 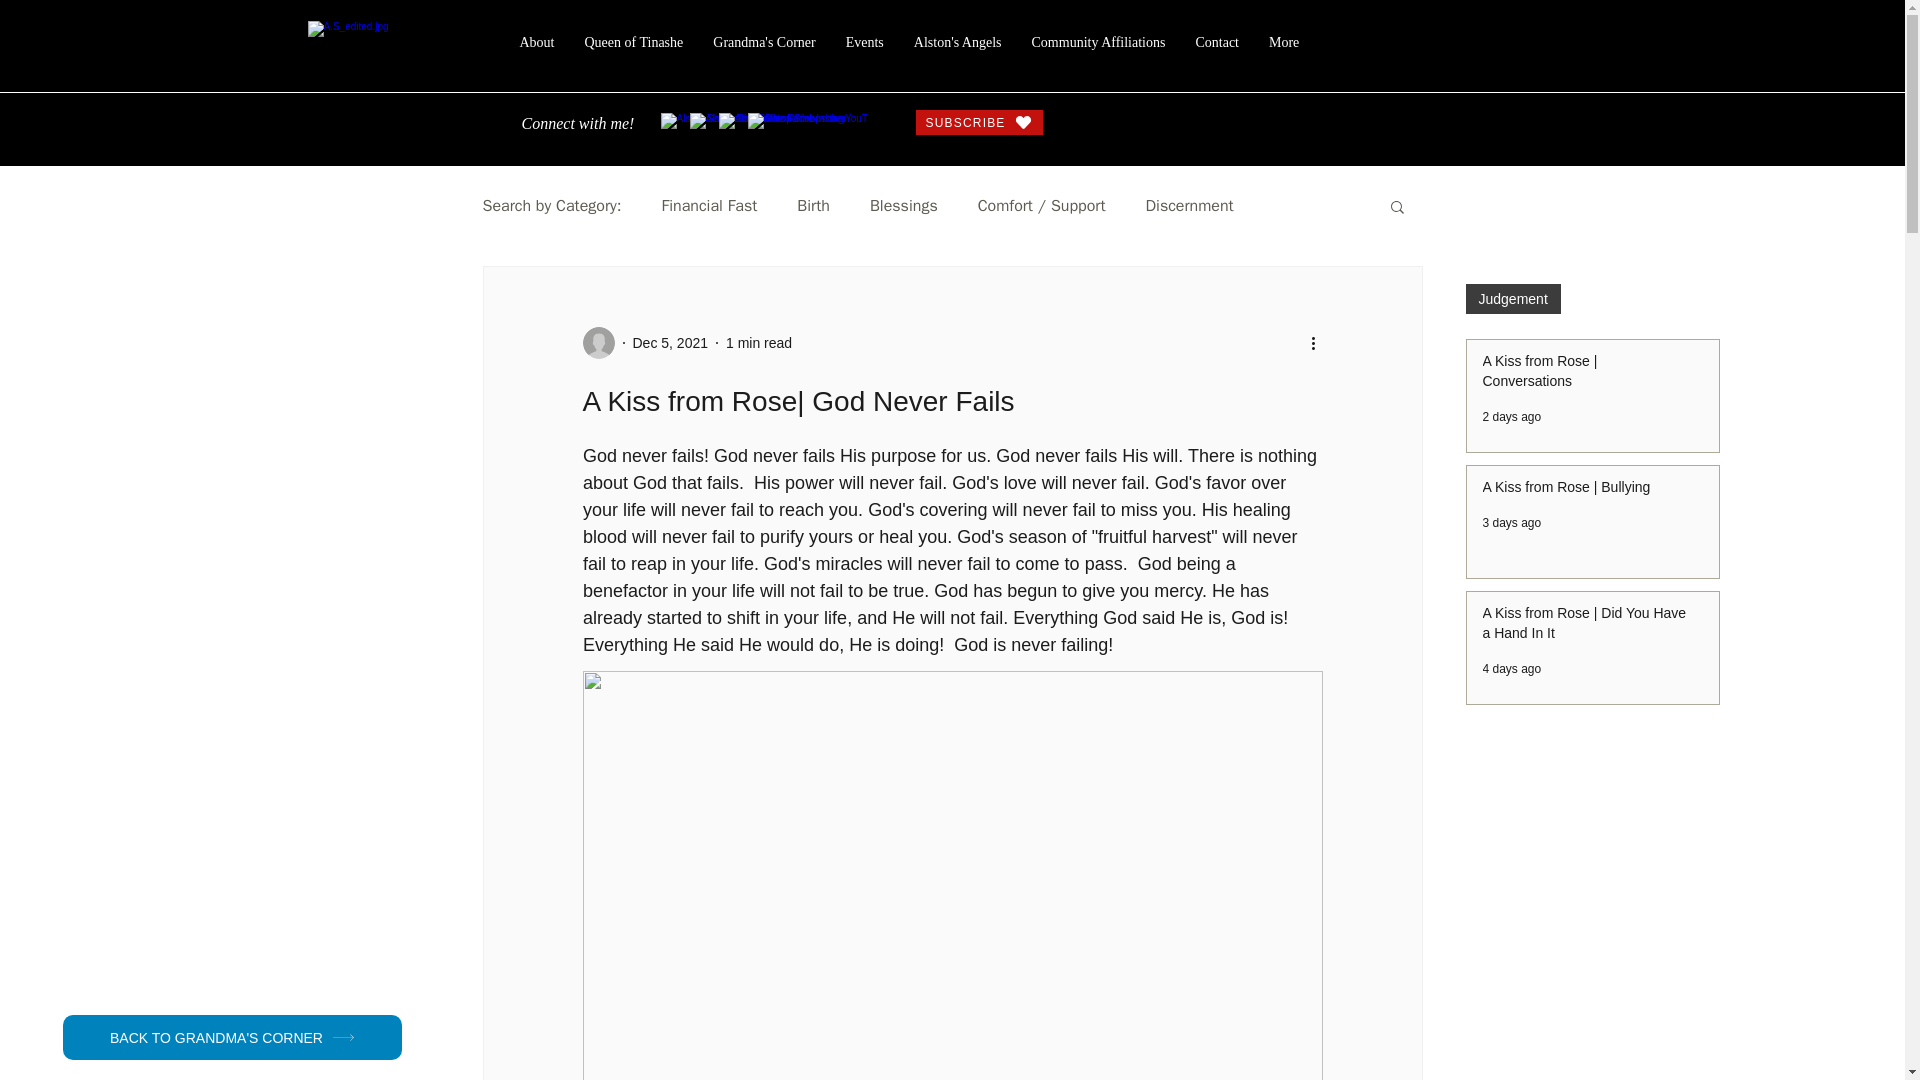 What do you see at coordinates (634, 46) in the screenshot?
I see `Queen of Tinashe` at bounding box center [634, 46].